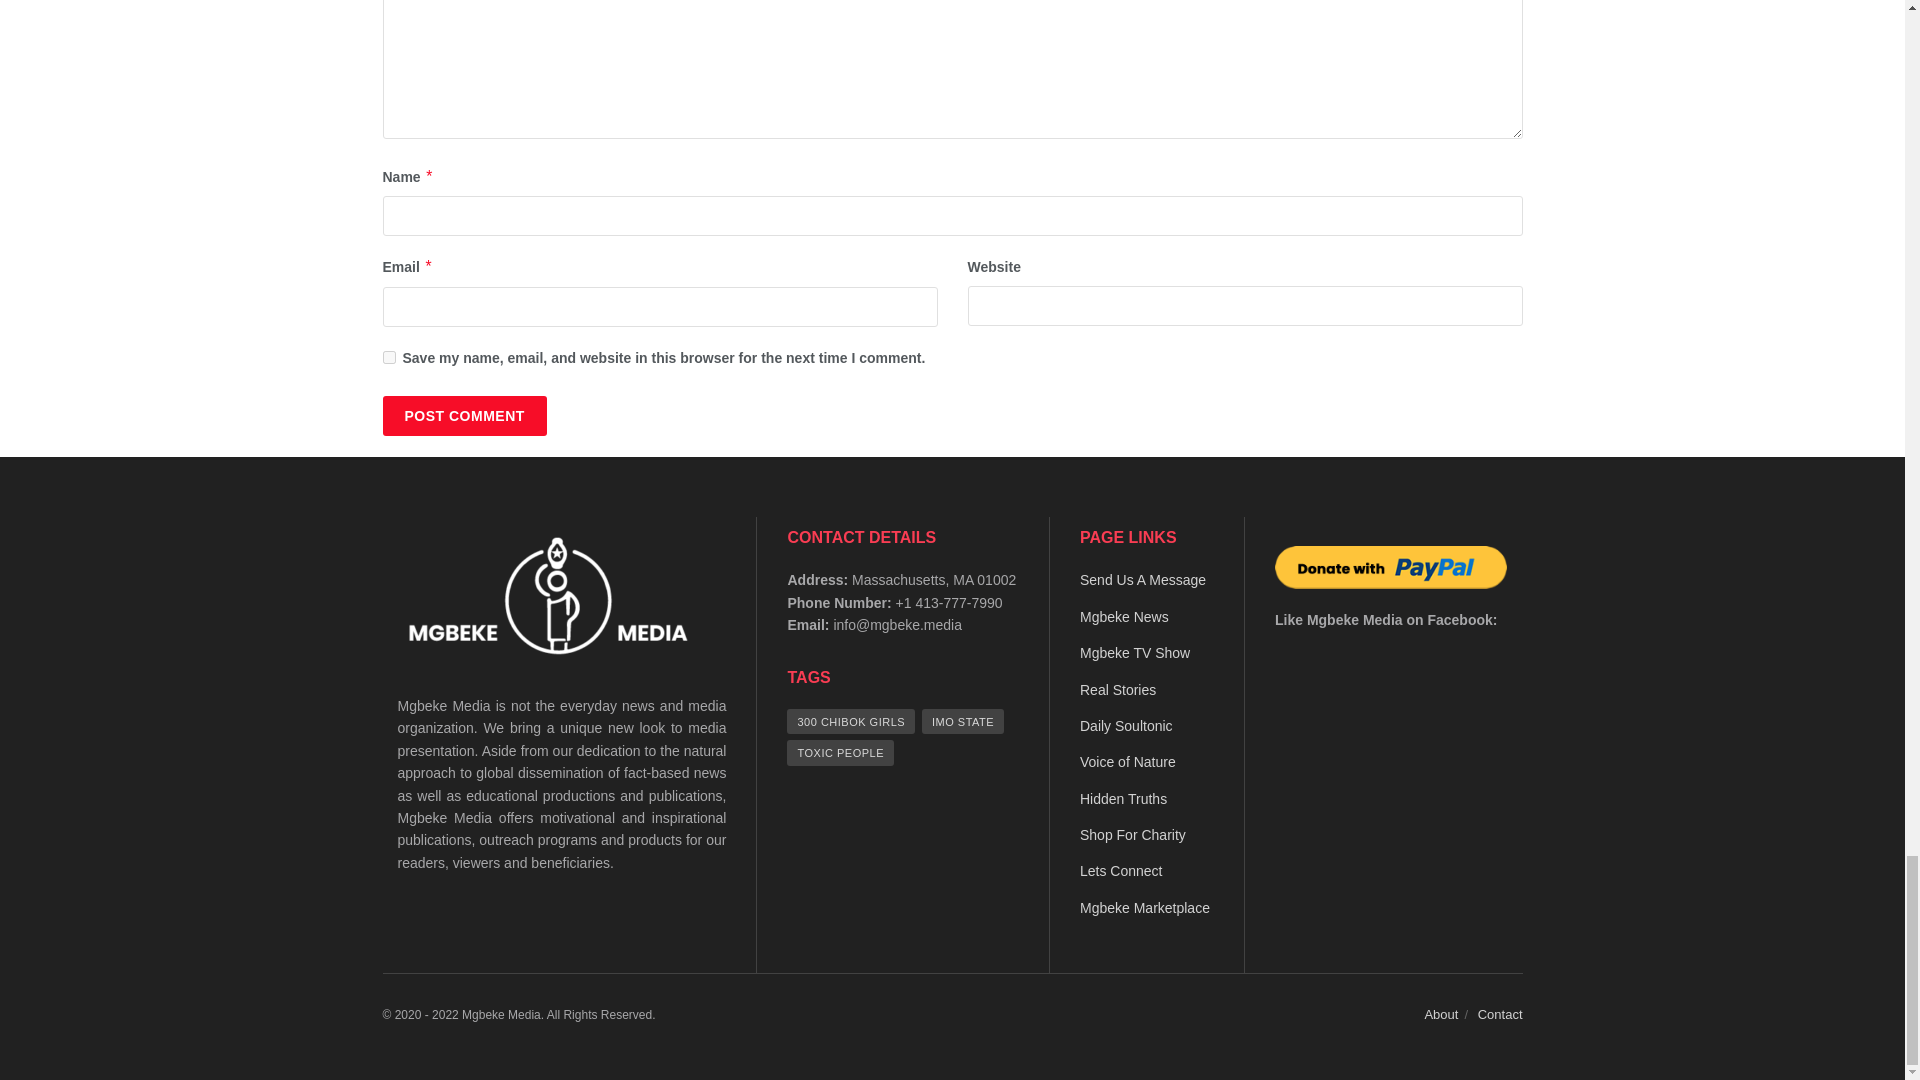  Describe the element at coordinates (464, 416) in the screenshot. I see `Post Comment` at that location.